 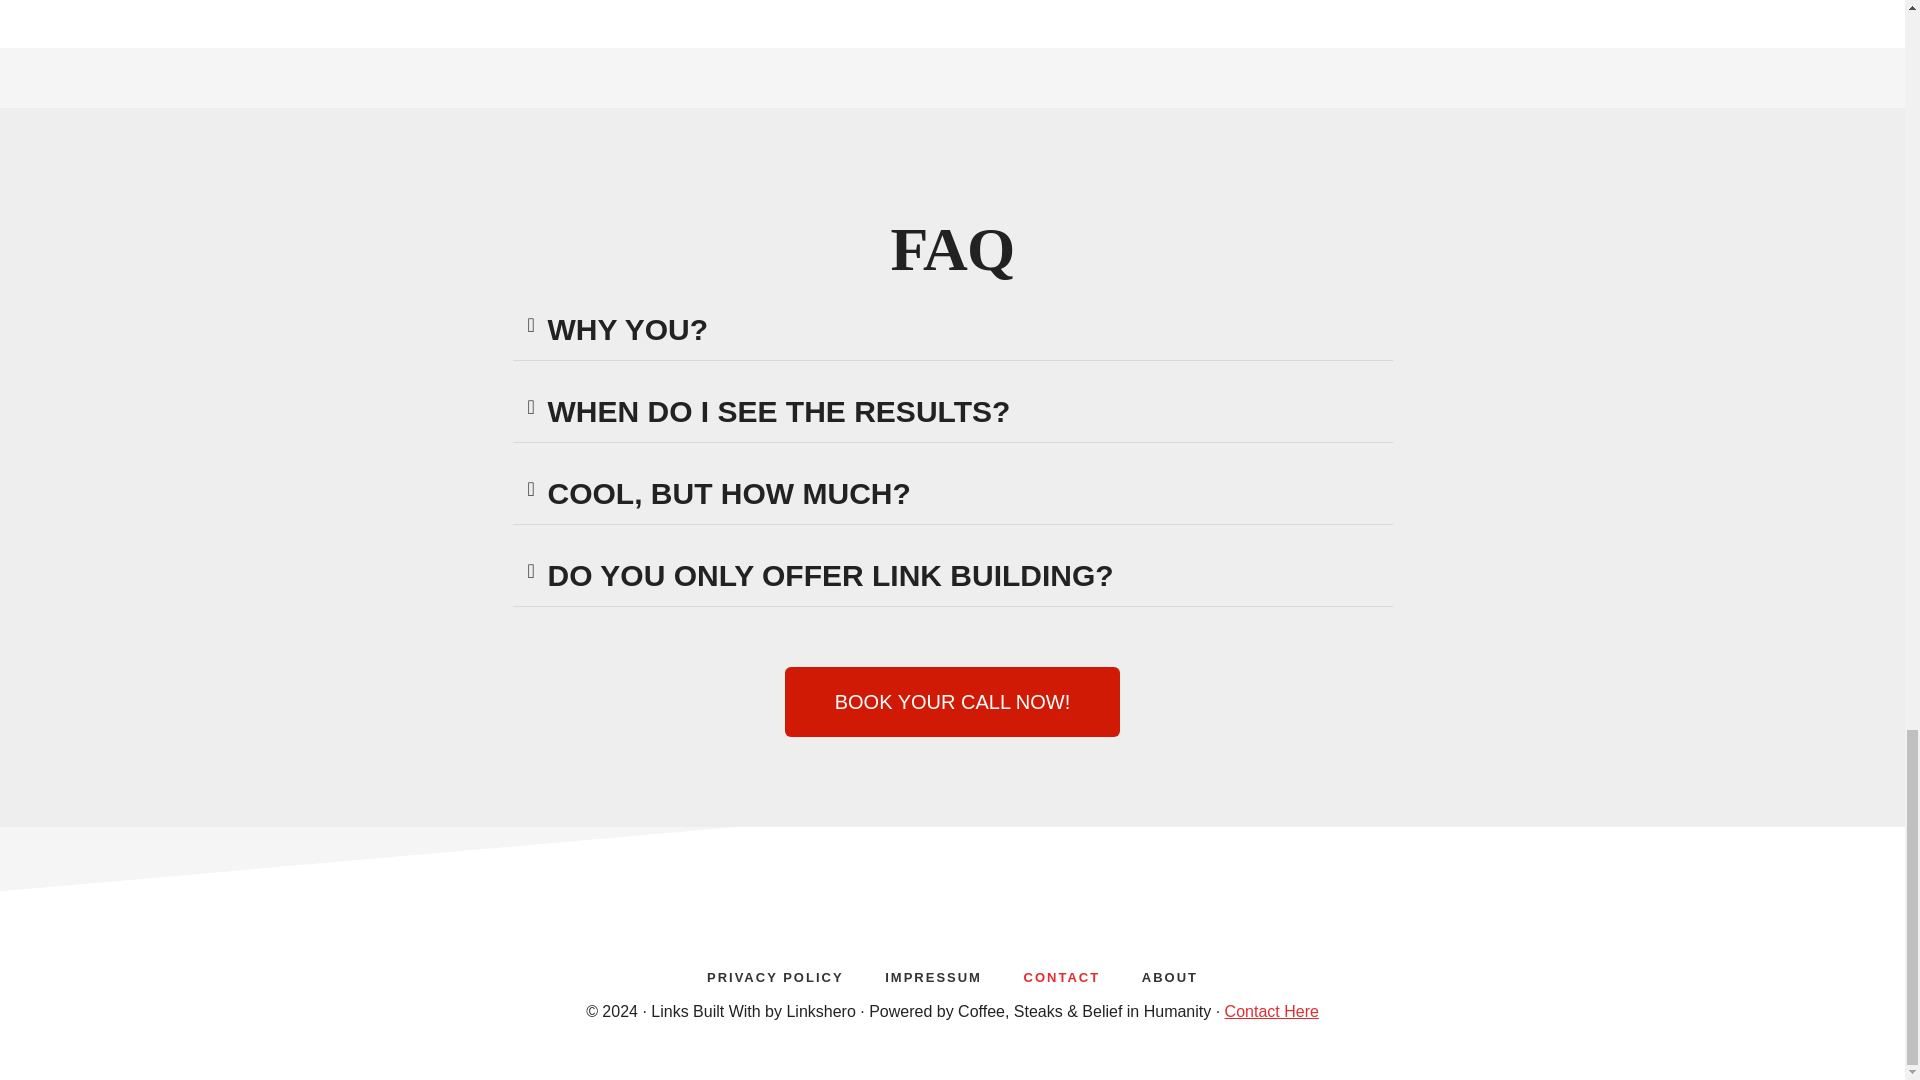 I want to click on CONTACT, so click(x=1062, y=974).